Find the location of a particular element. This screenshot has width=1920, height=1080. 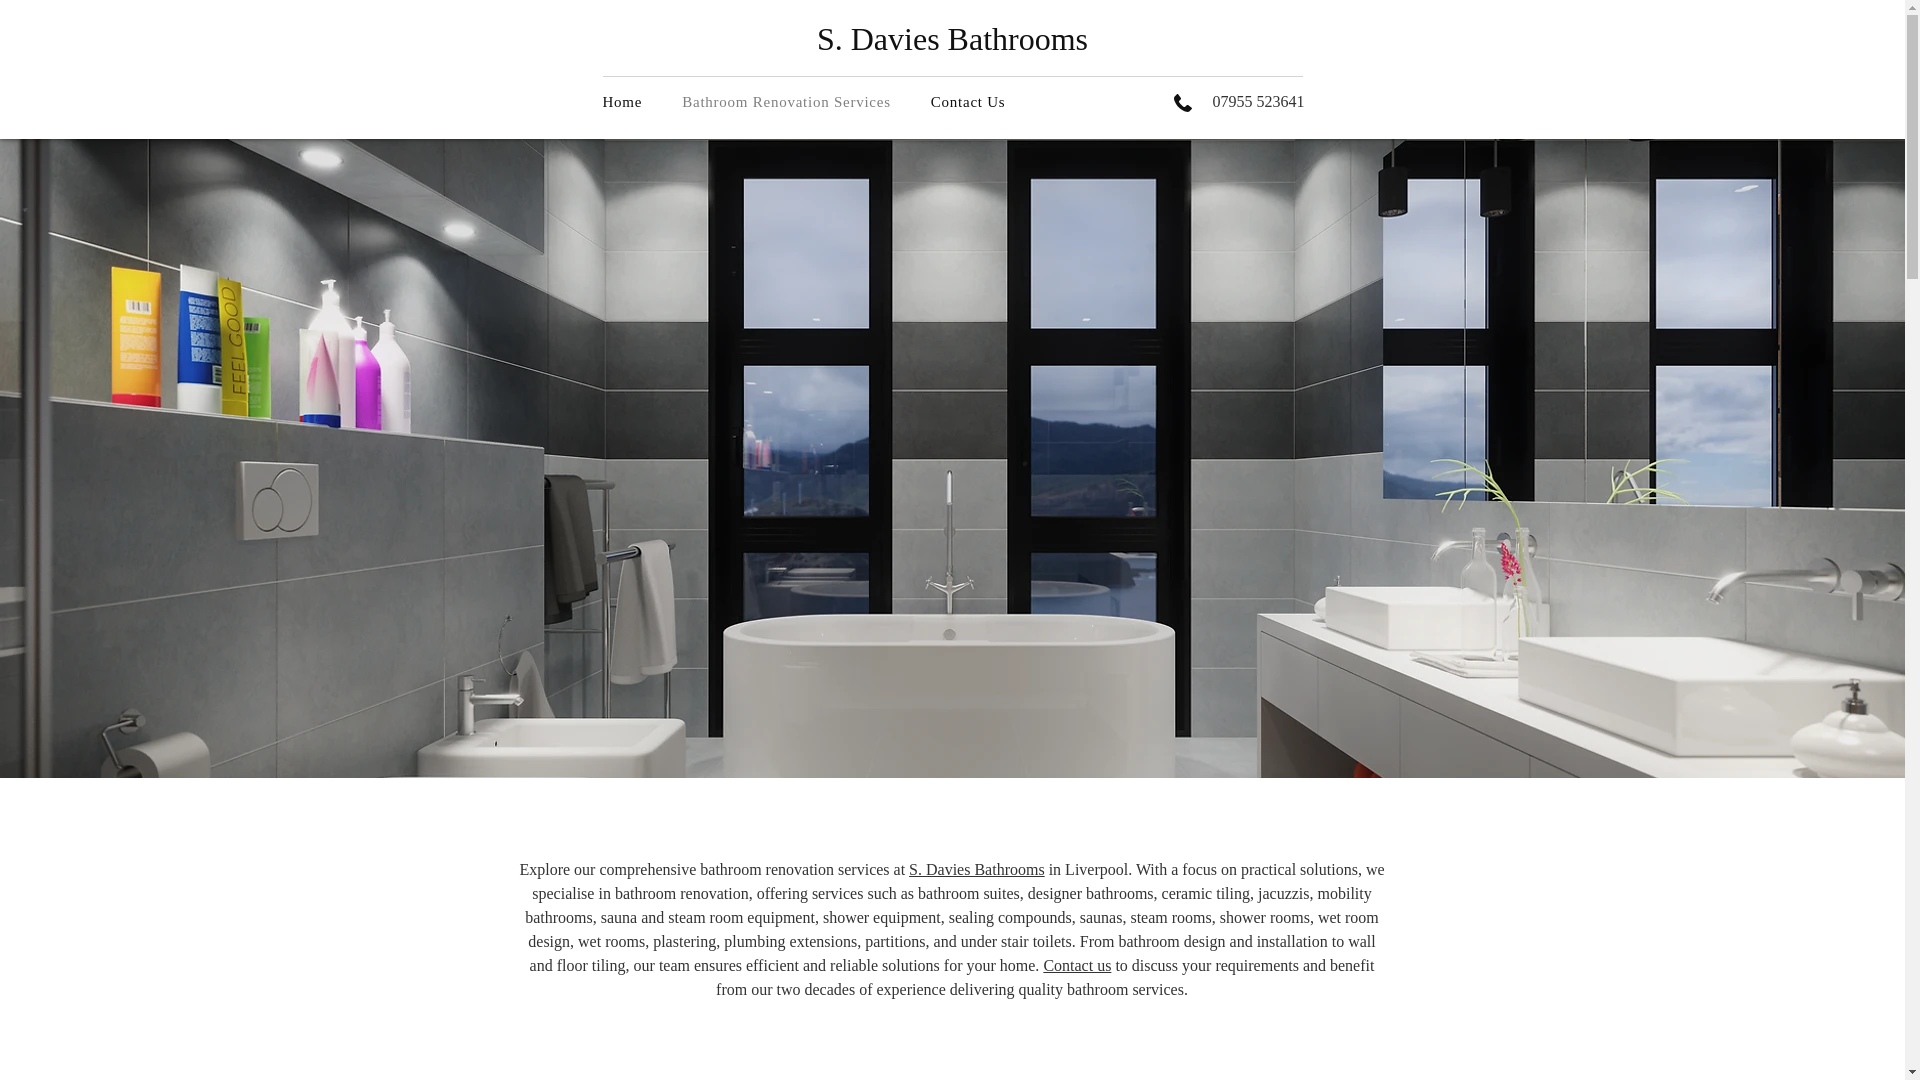

Bathroom Renovation Services is located at coordinates (984, 102).